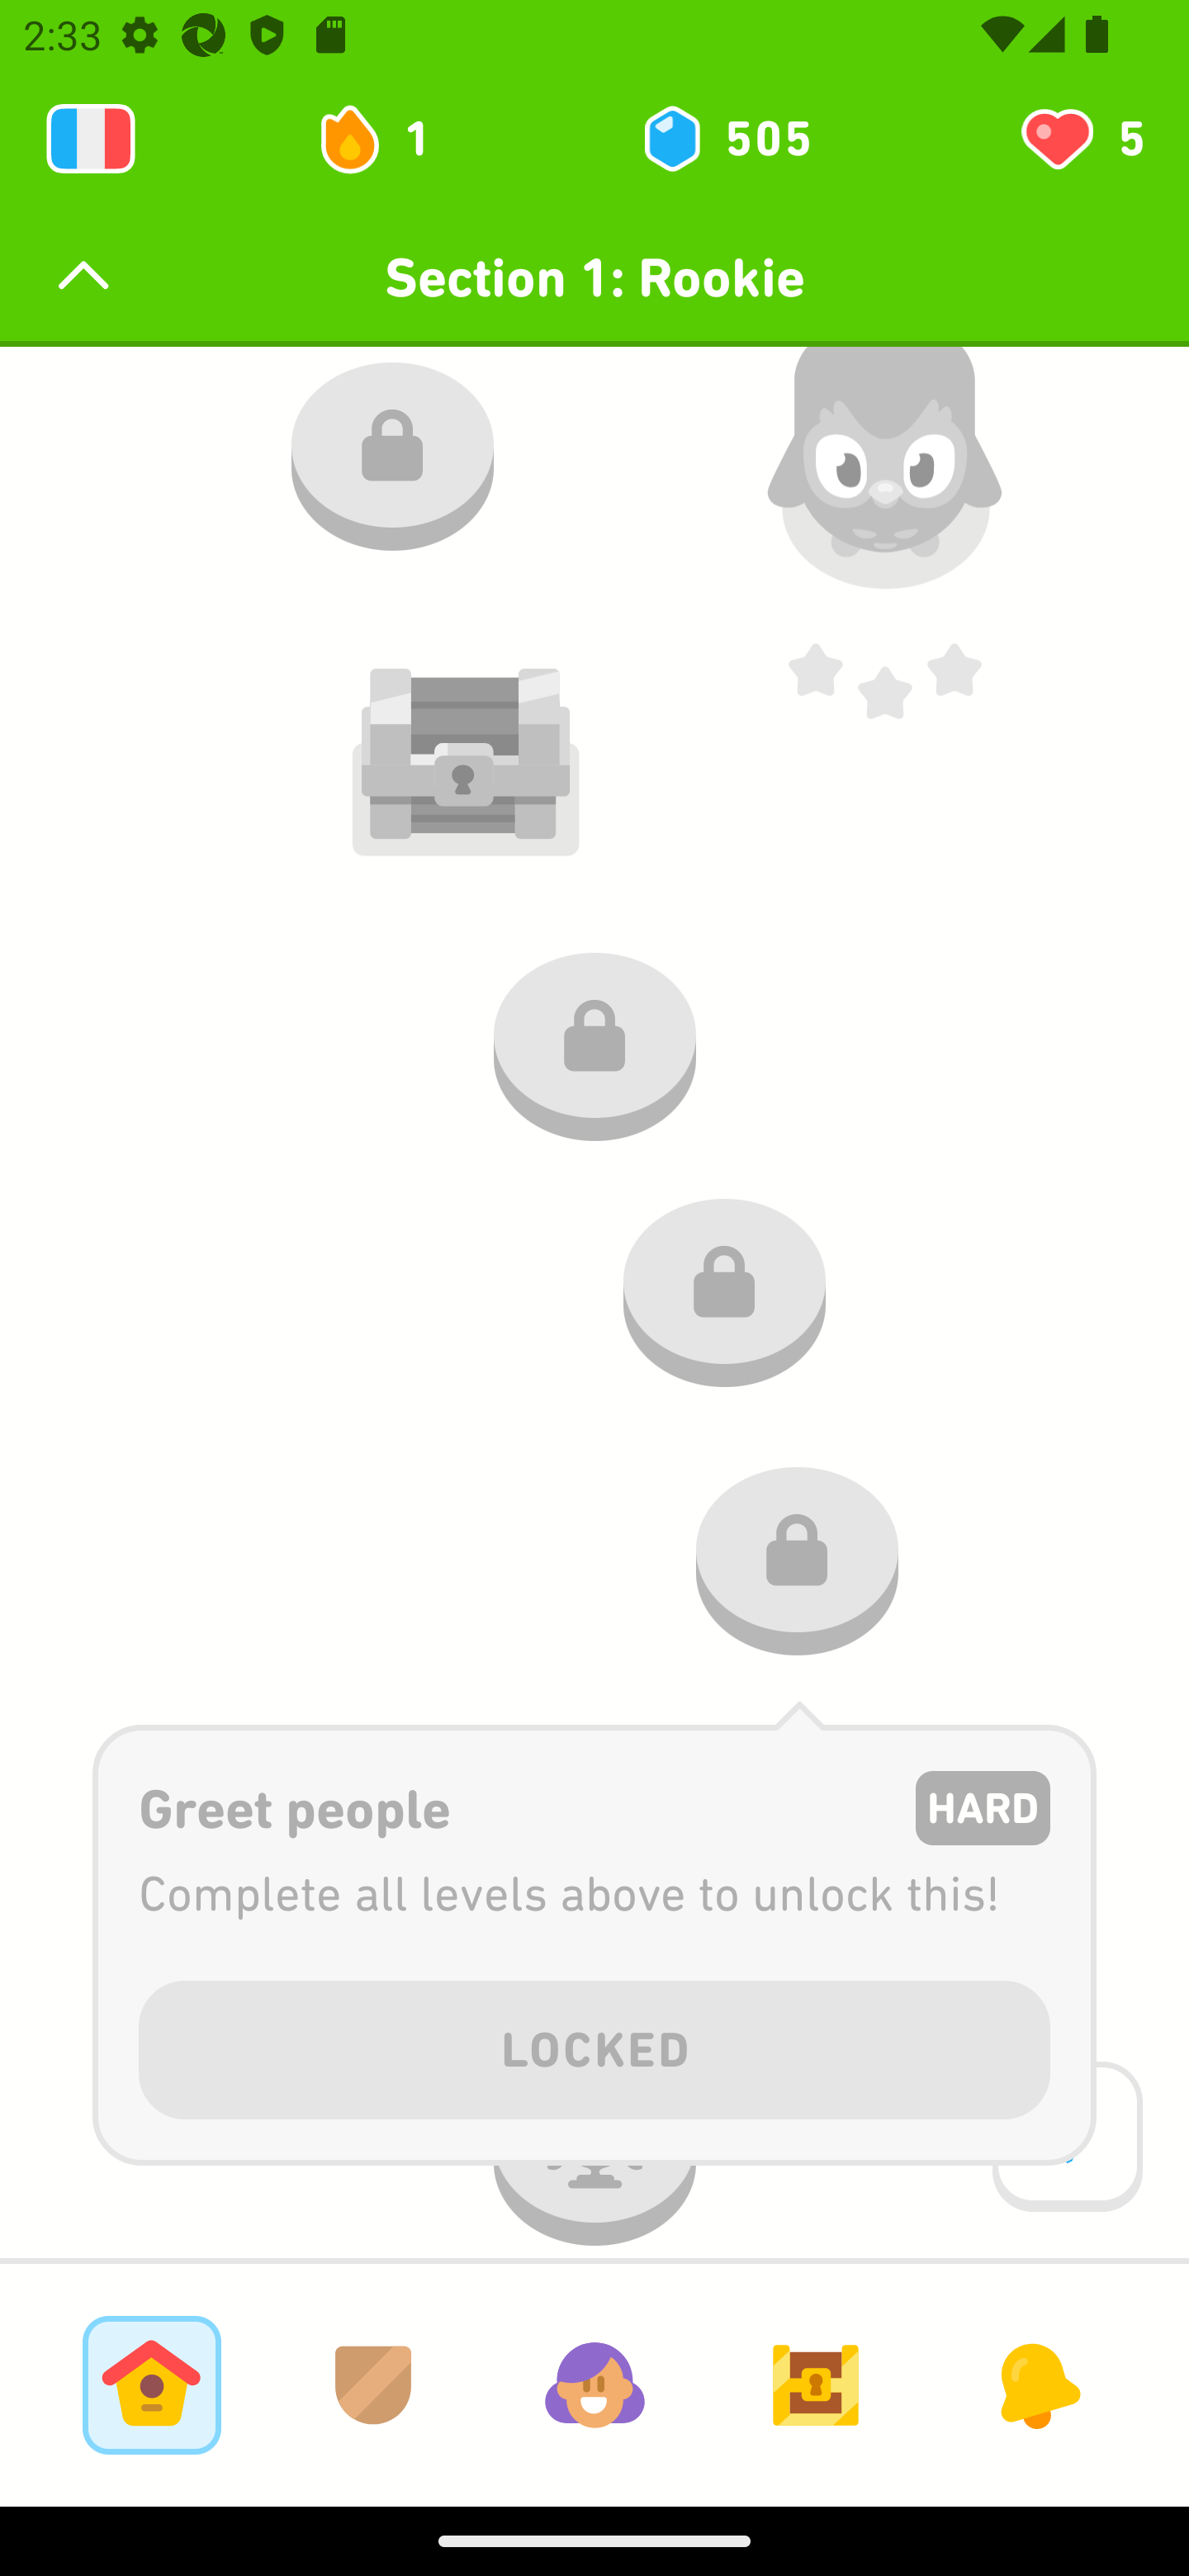 This screenshot has height=2576, width=1189. What do you see at coordinates (594, 277) in the screenshot?
I see `Section 1: Rookie` at bounding box center [594, 277].